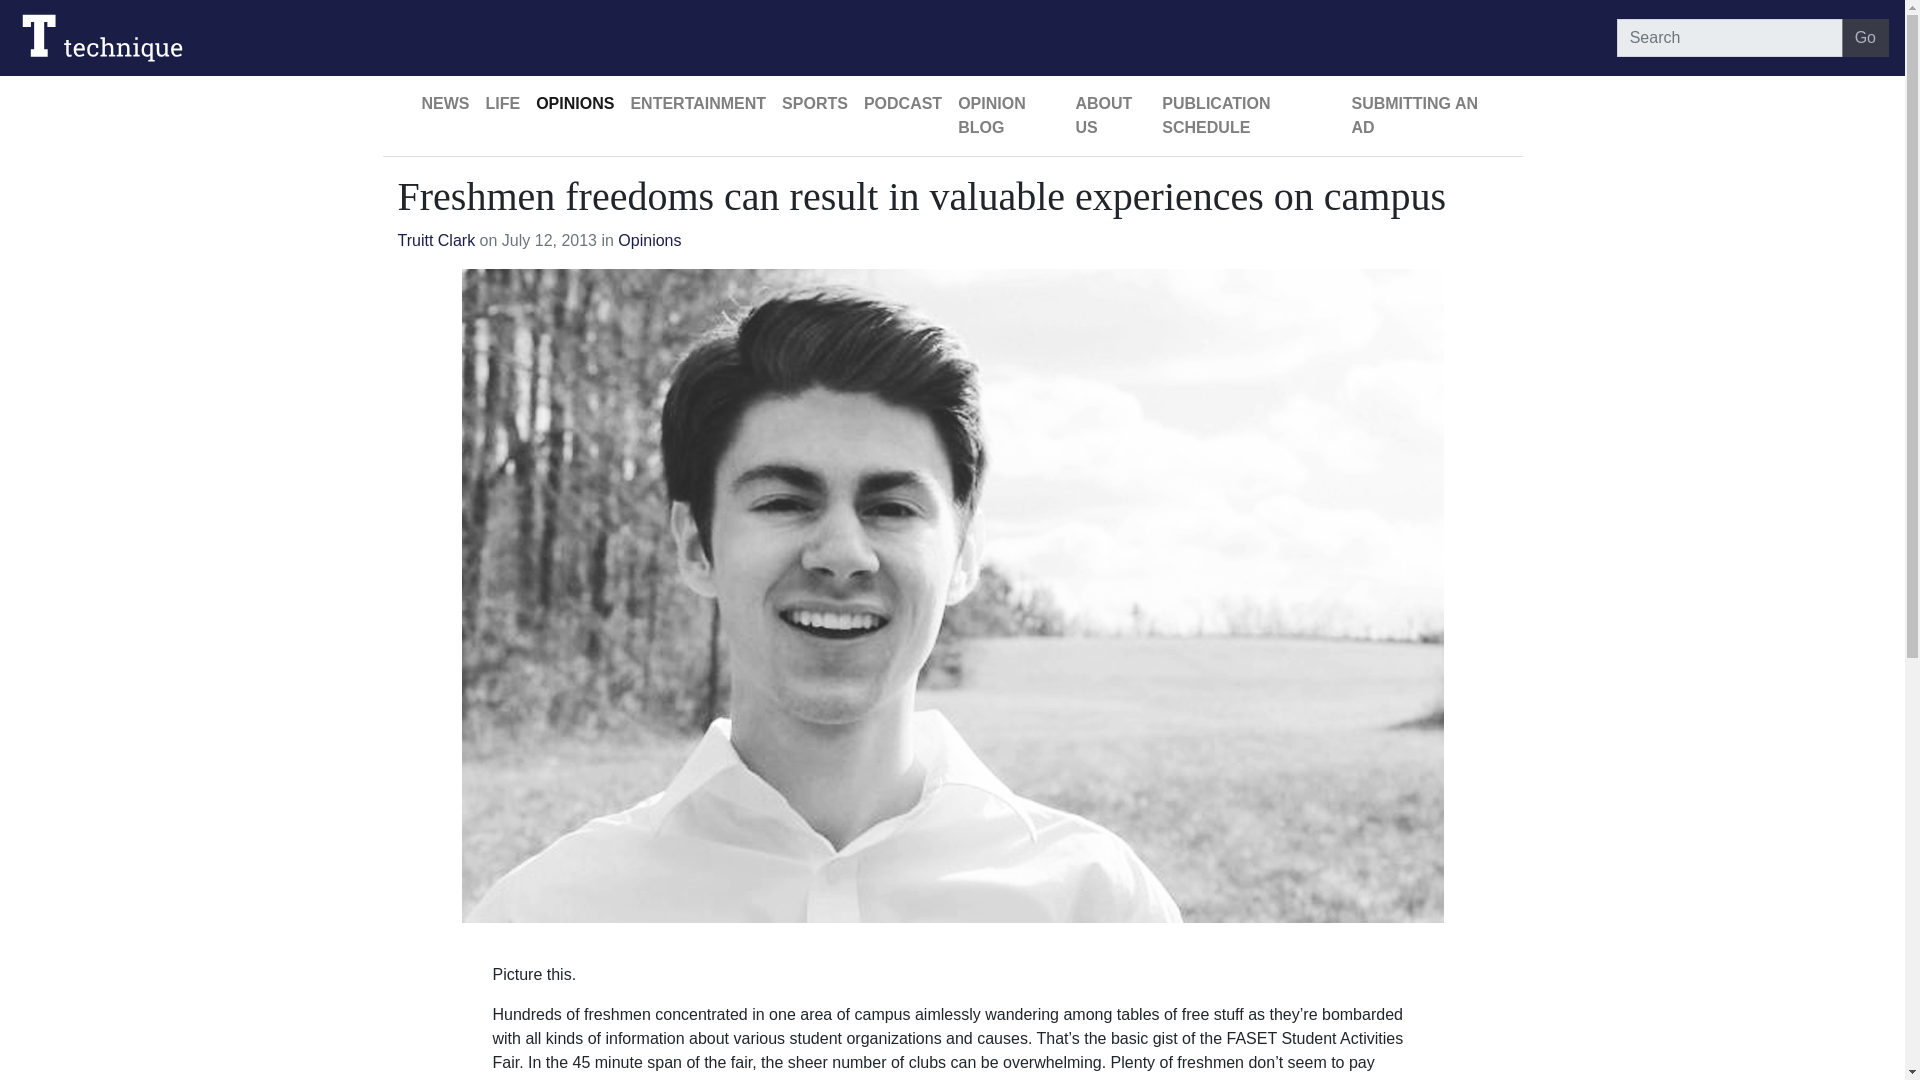 The width and height of the screenshot is (1920, 1080). What do you see at coordinates (504, 104) in the screenshot?
I see `LIFE` at bounding box center [504, 104].